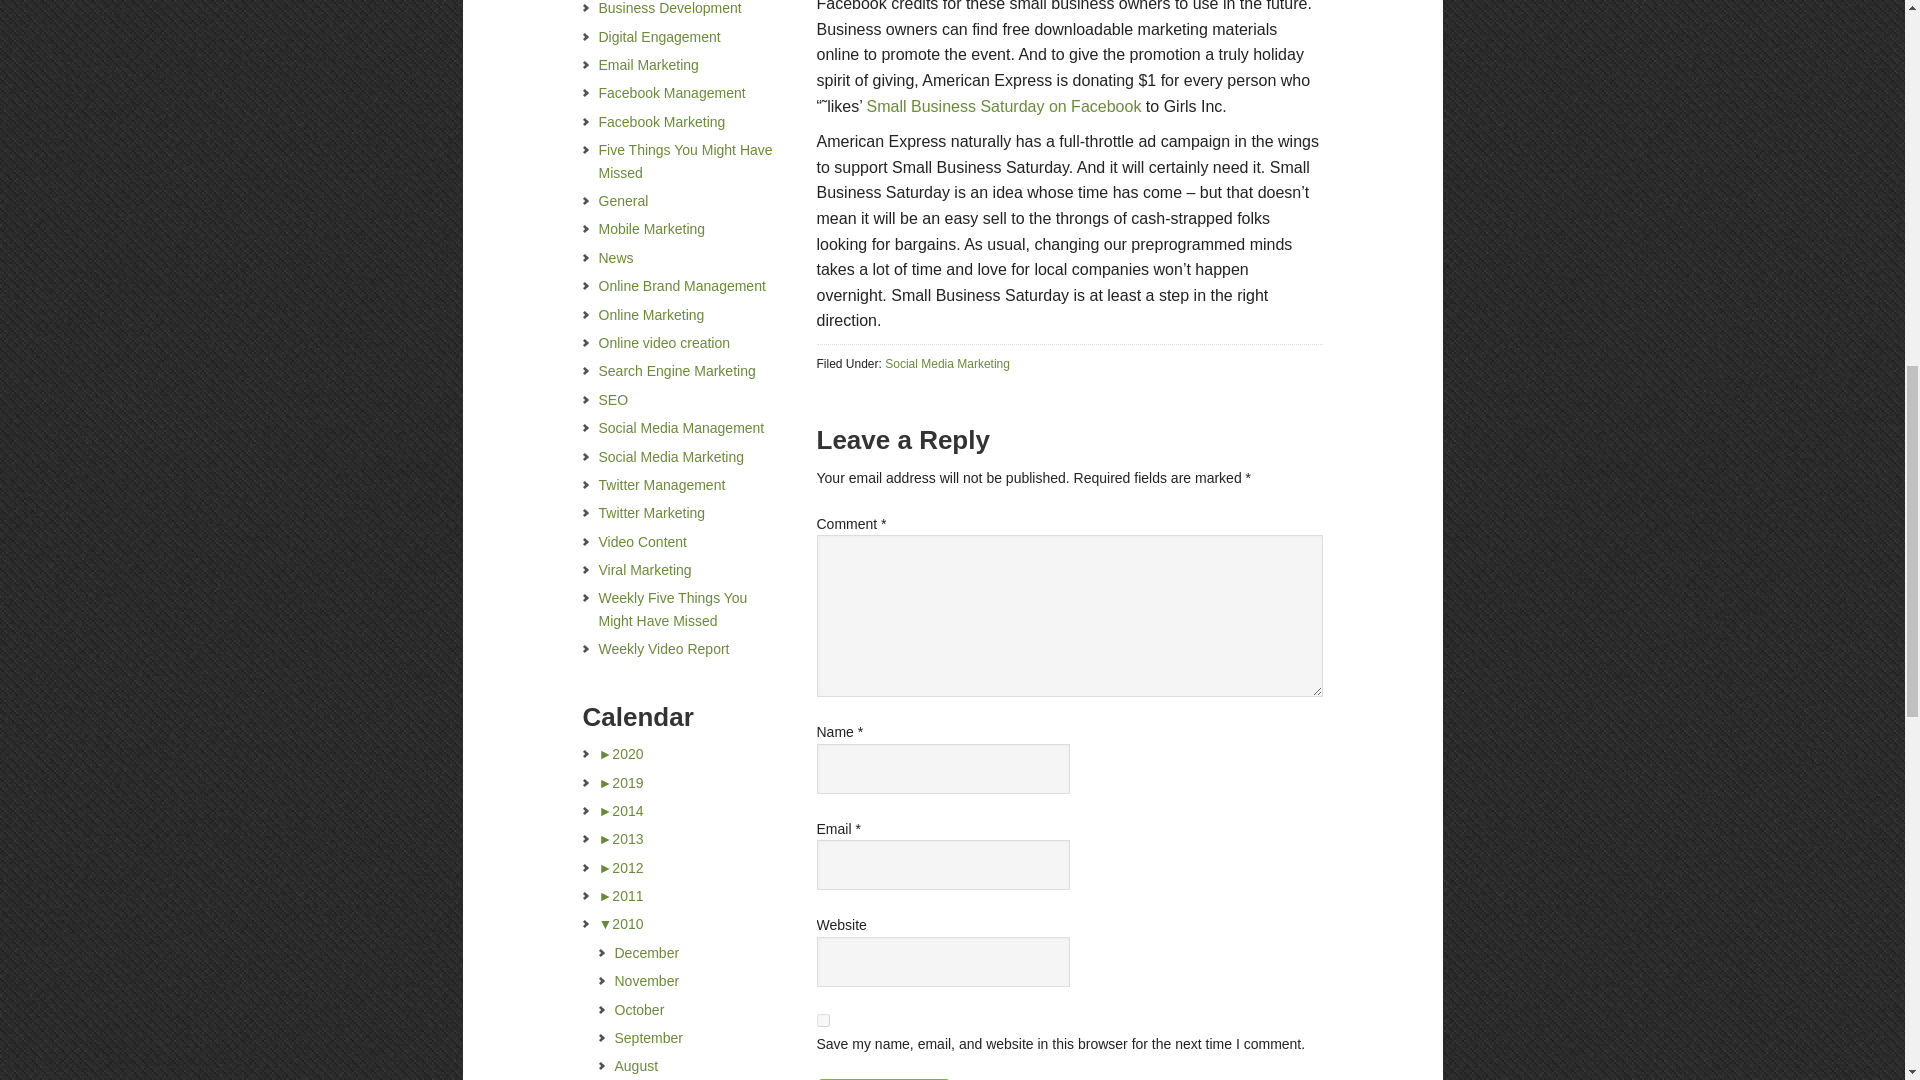 This screenshot has width=1920, height=1080. What do you see at coordinates (1001, 106) in the screenshot?
I see `Small Business Saturday on Facebook` at bounding box center [1001, 106].